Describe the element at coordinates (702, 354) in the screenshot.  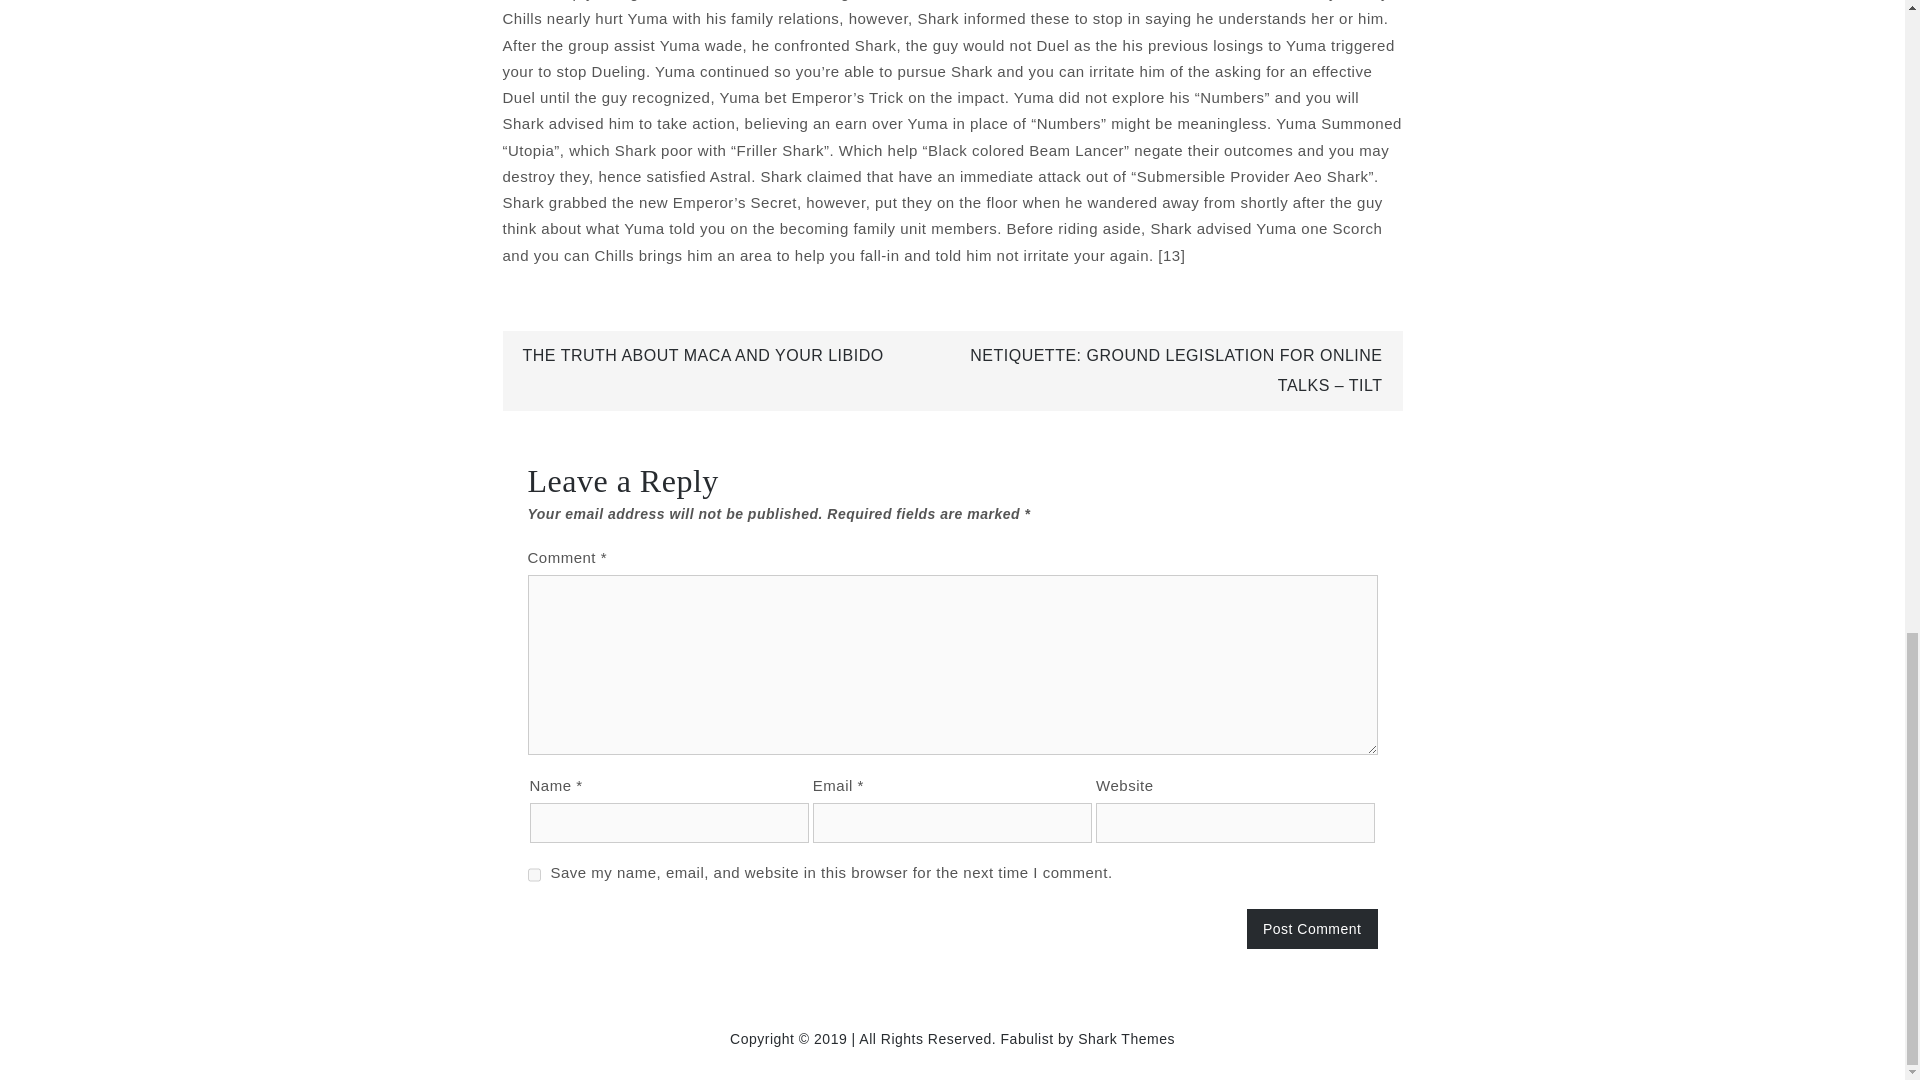
I see `THE TRUTH ABOUT MACA AND YOUR LIBIDO` at that location.